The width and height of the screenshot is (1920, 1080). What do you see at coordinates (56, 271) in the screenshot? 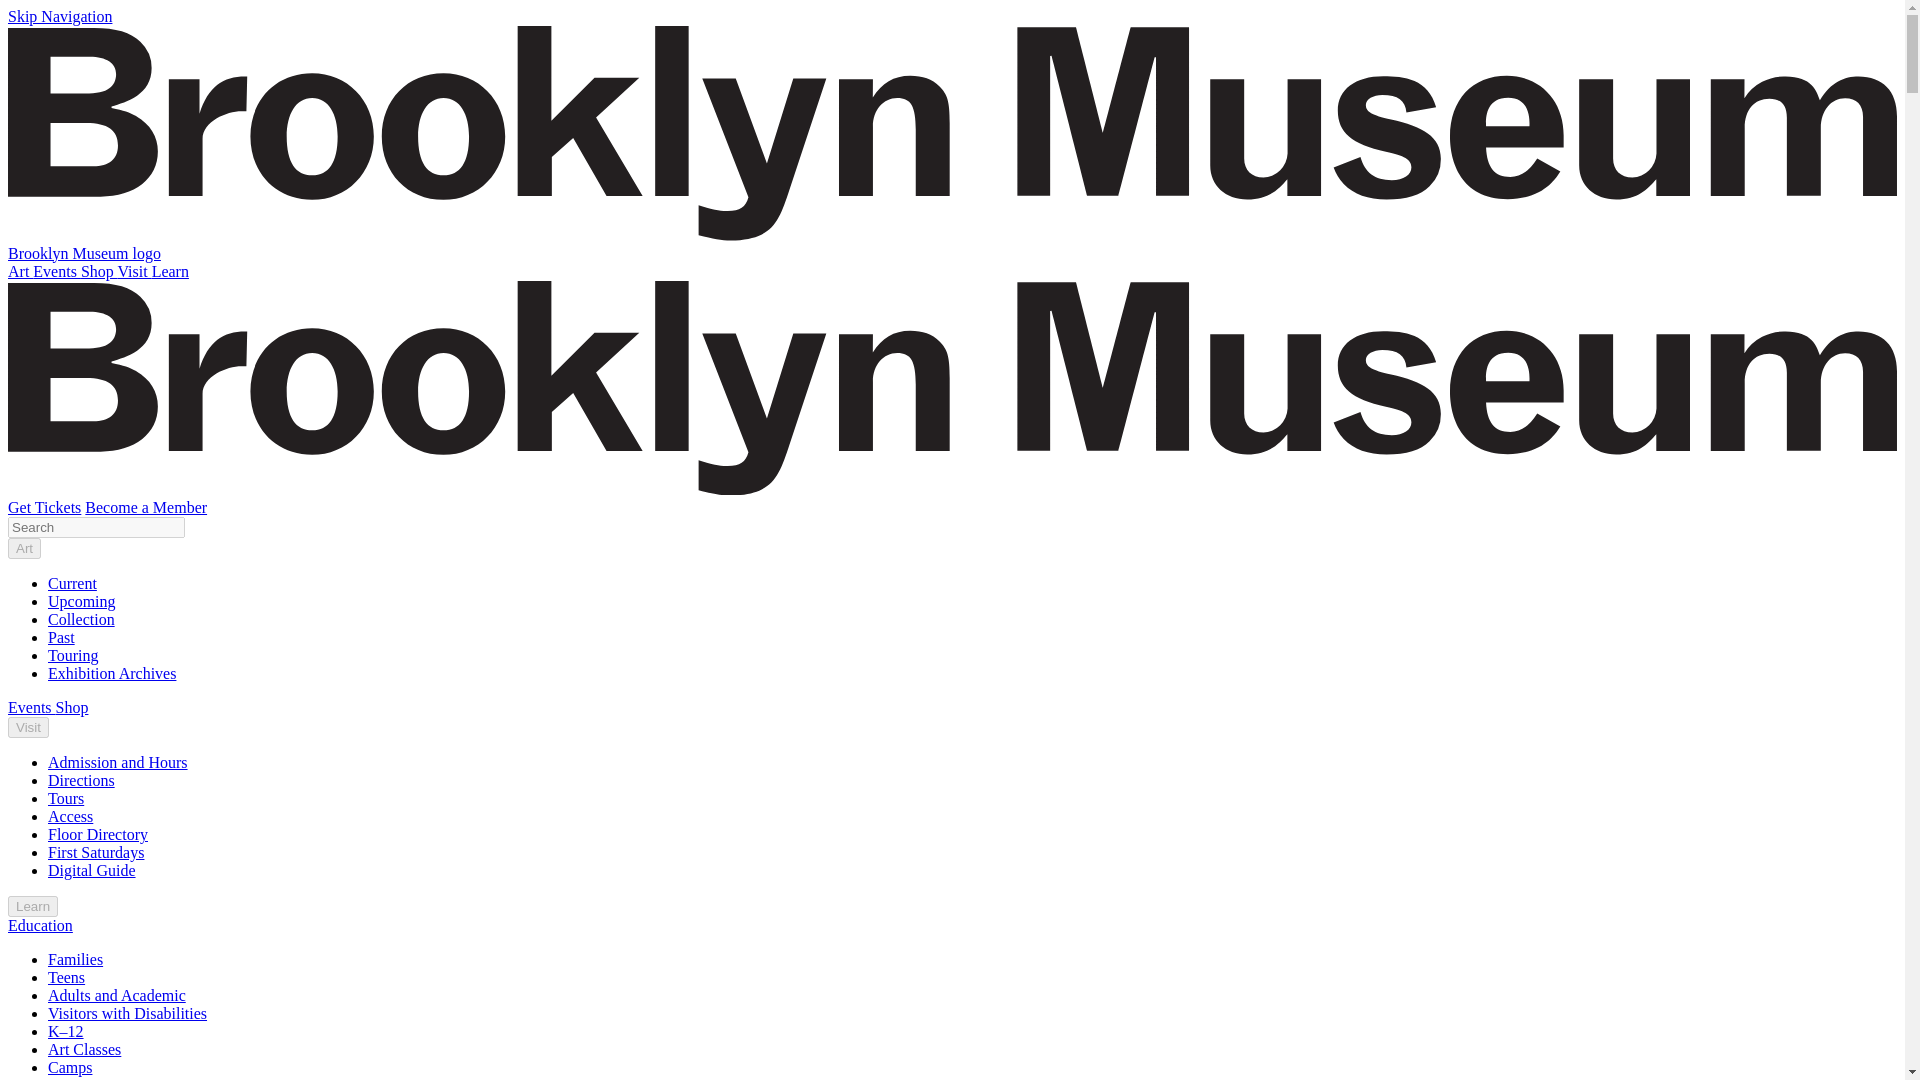
I see `Events` at bounding box center [56, 271].